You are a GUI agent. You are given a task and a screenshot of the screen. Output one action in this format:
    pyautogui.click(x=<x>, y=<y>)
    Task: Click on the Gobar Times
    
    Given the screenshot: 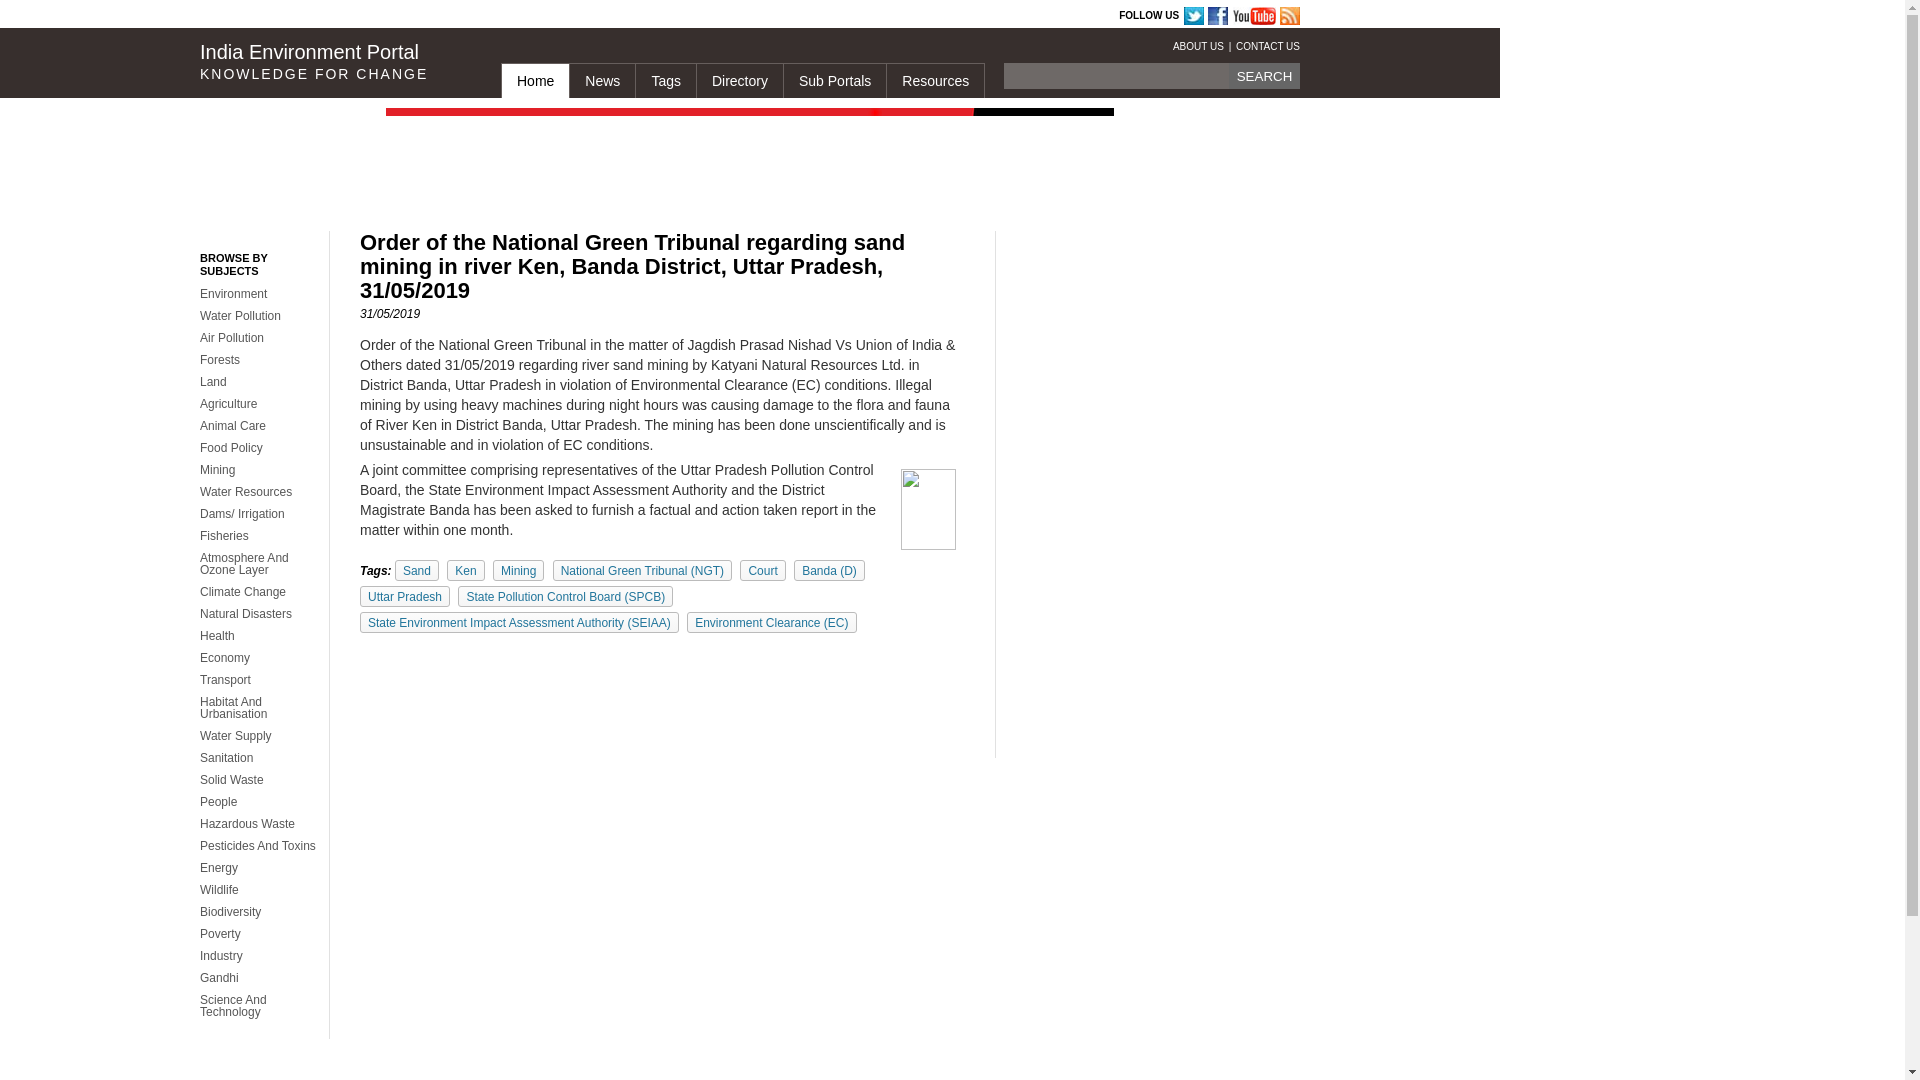 What is the action you would take?
    pyautogui.click(x=485, y=16)
    